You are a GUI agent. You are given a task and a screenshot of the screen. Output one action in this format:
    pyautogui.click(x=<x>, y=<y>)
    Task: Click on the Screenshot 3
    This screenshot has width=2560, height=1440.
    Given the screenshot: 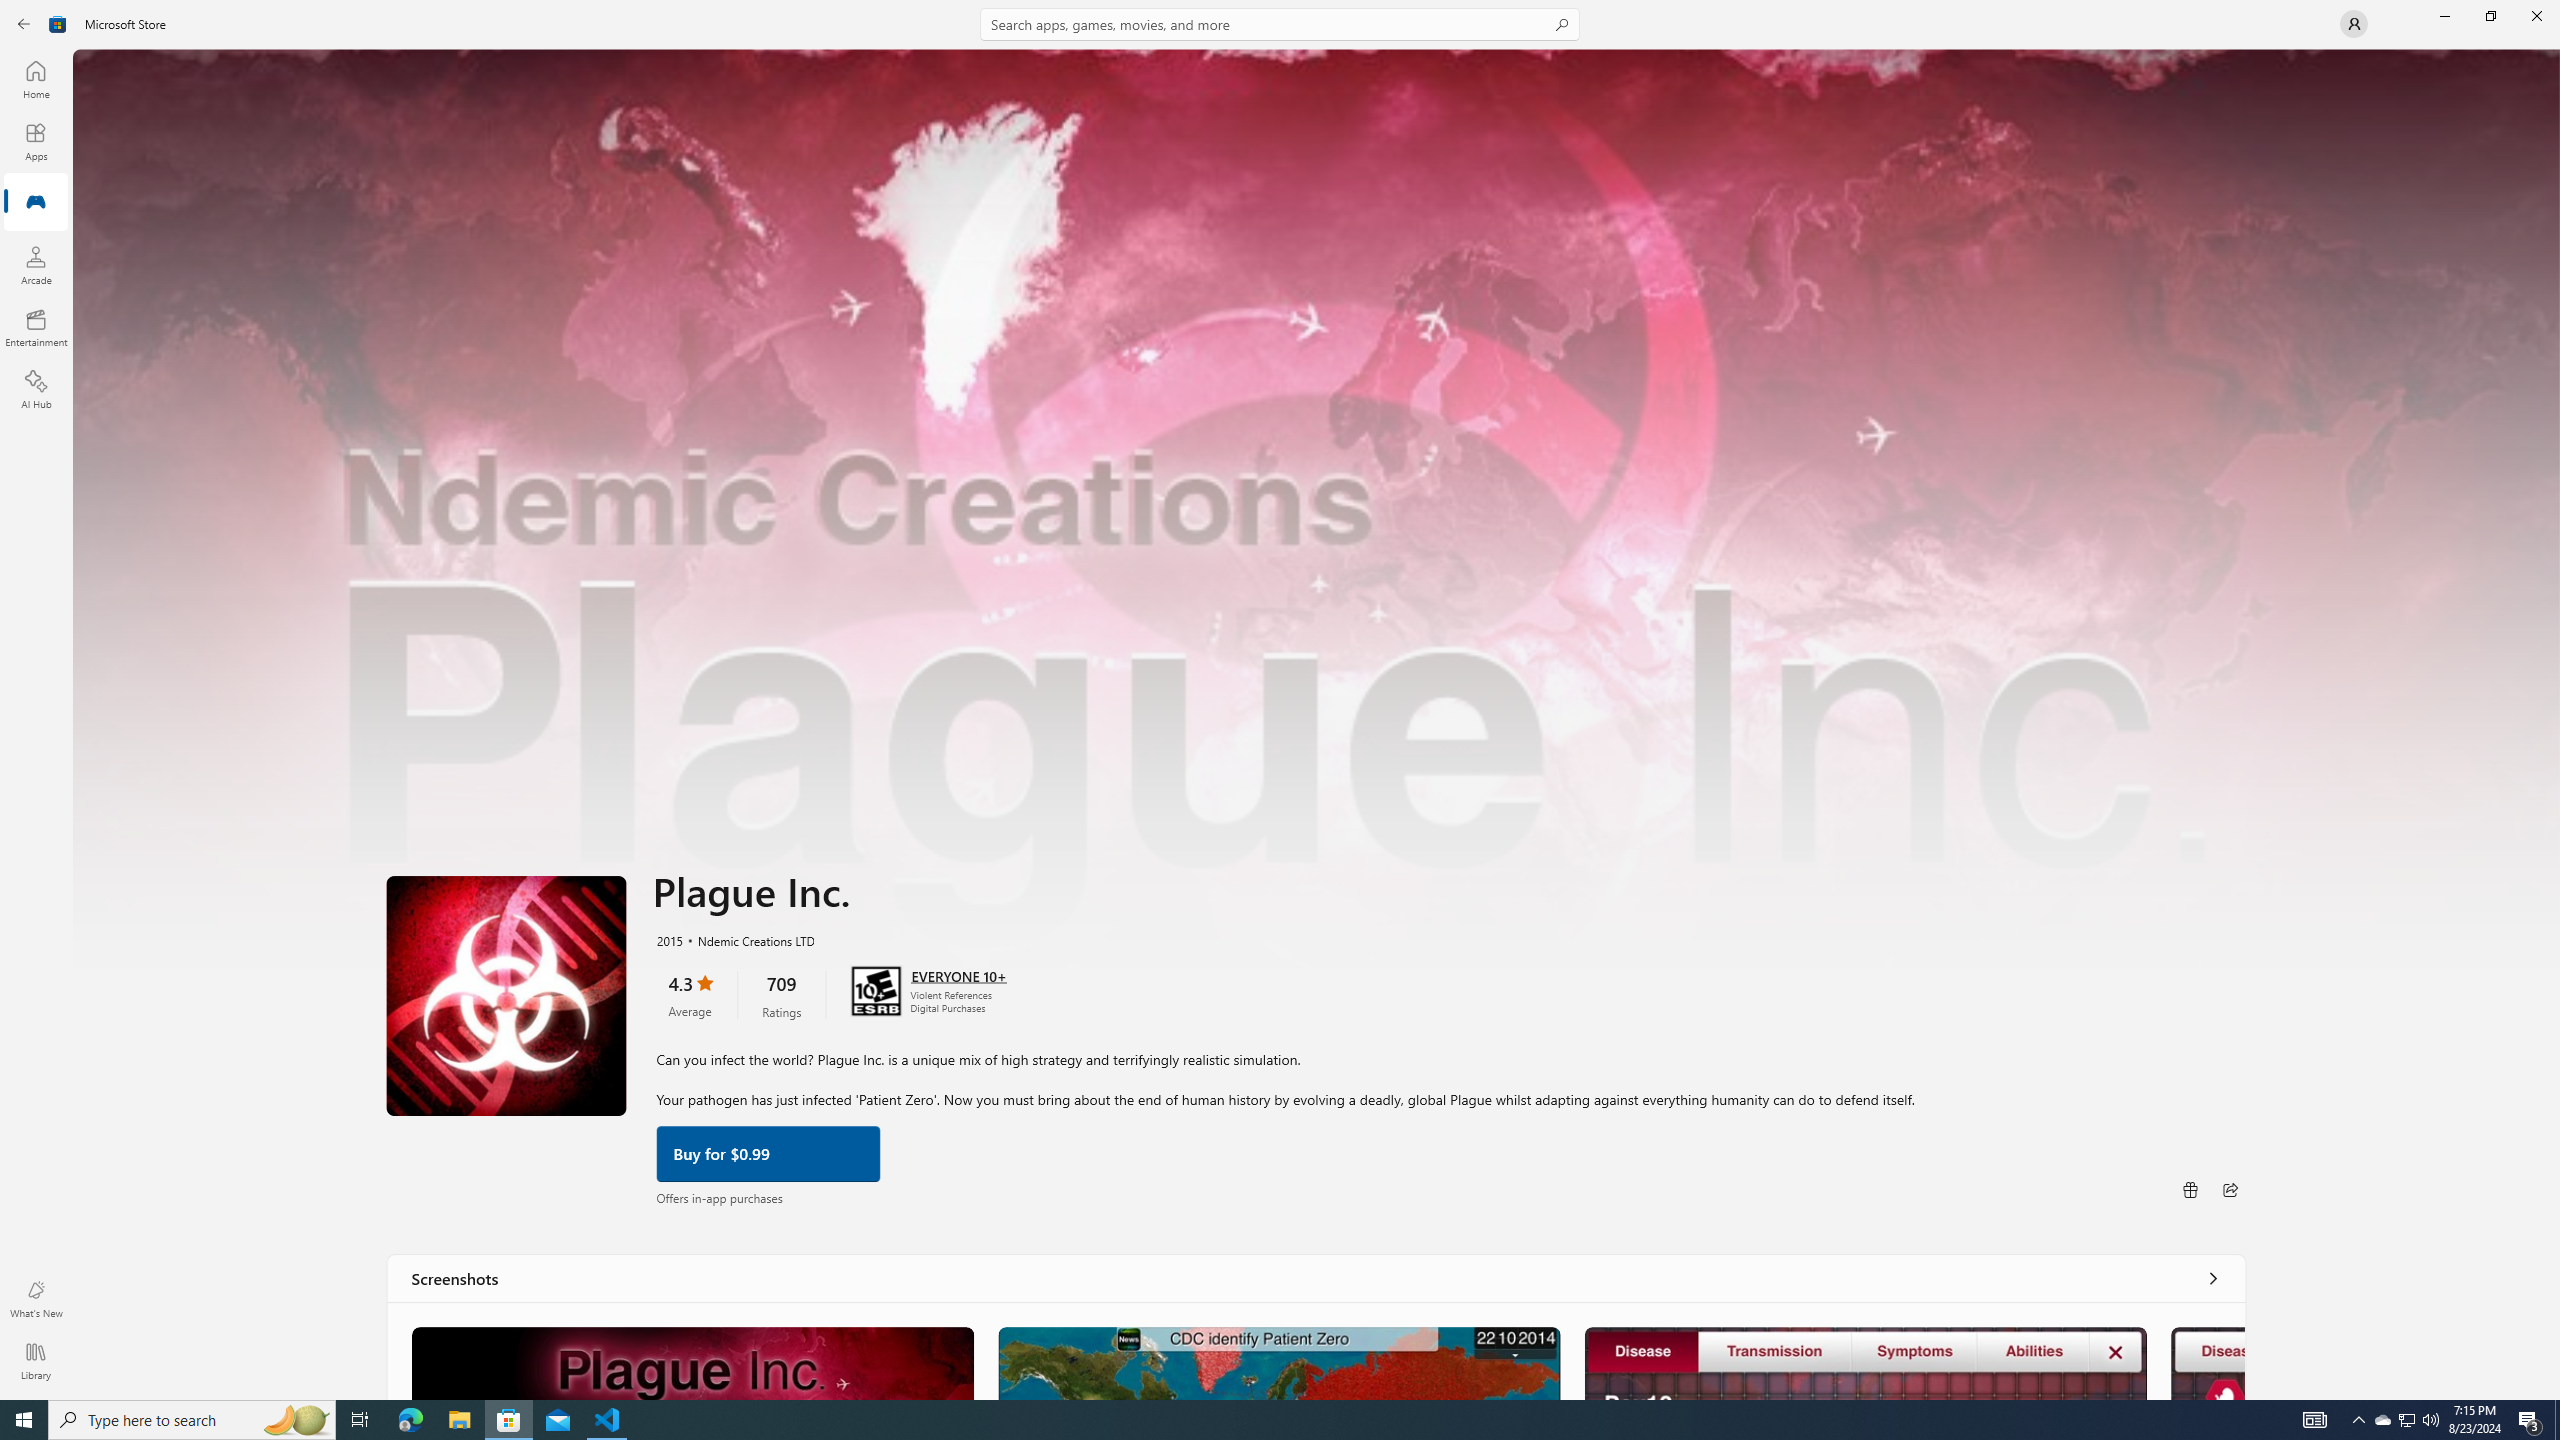 What is the action you would take?
    pyautogui.click(x=1864, y=1362)
    